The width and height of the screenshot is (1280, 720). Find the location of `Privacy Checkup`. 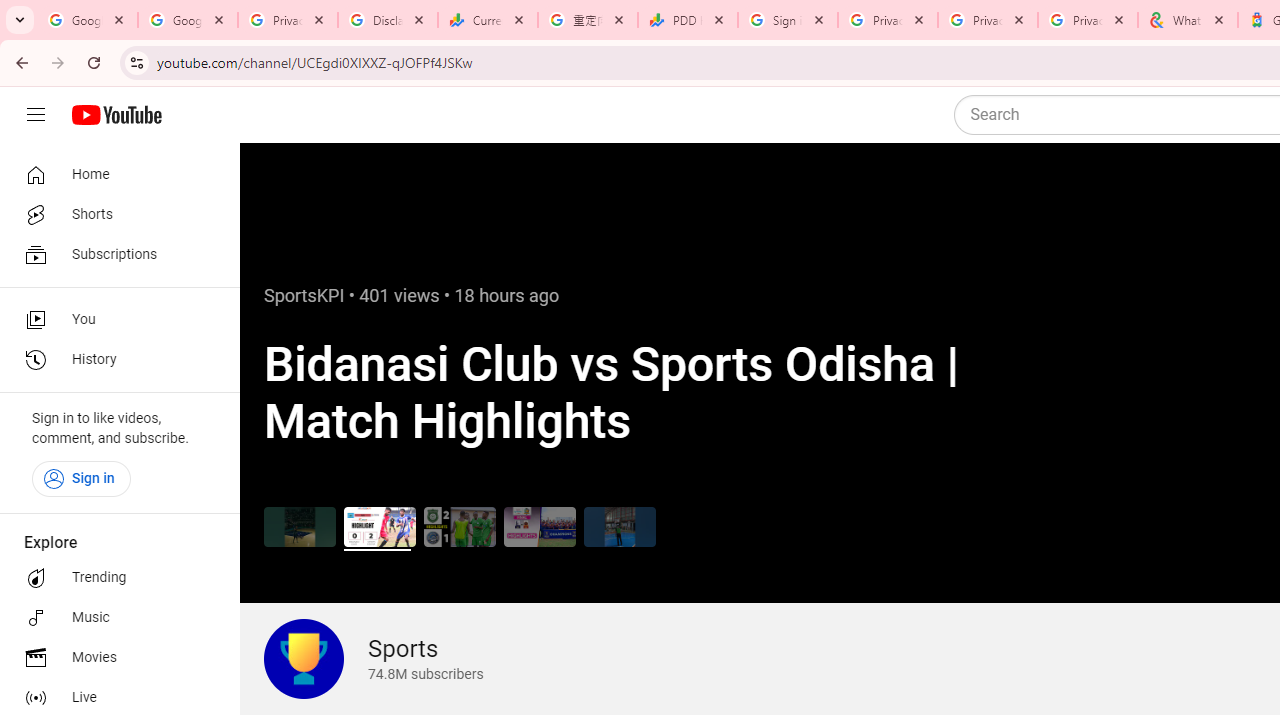

Privacy Checkup is located at coordinates (1088, 20).